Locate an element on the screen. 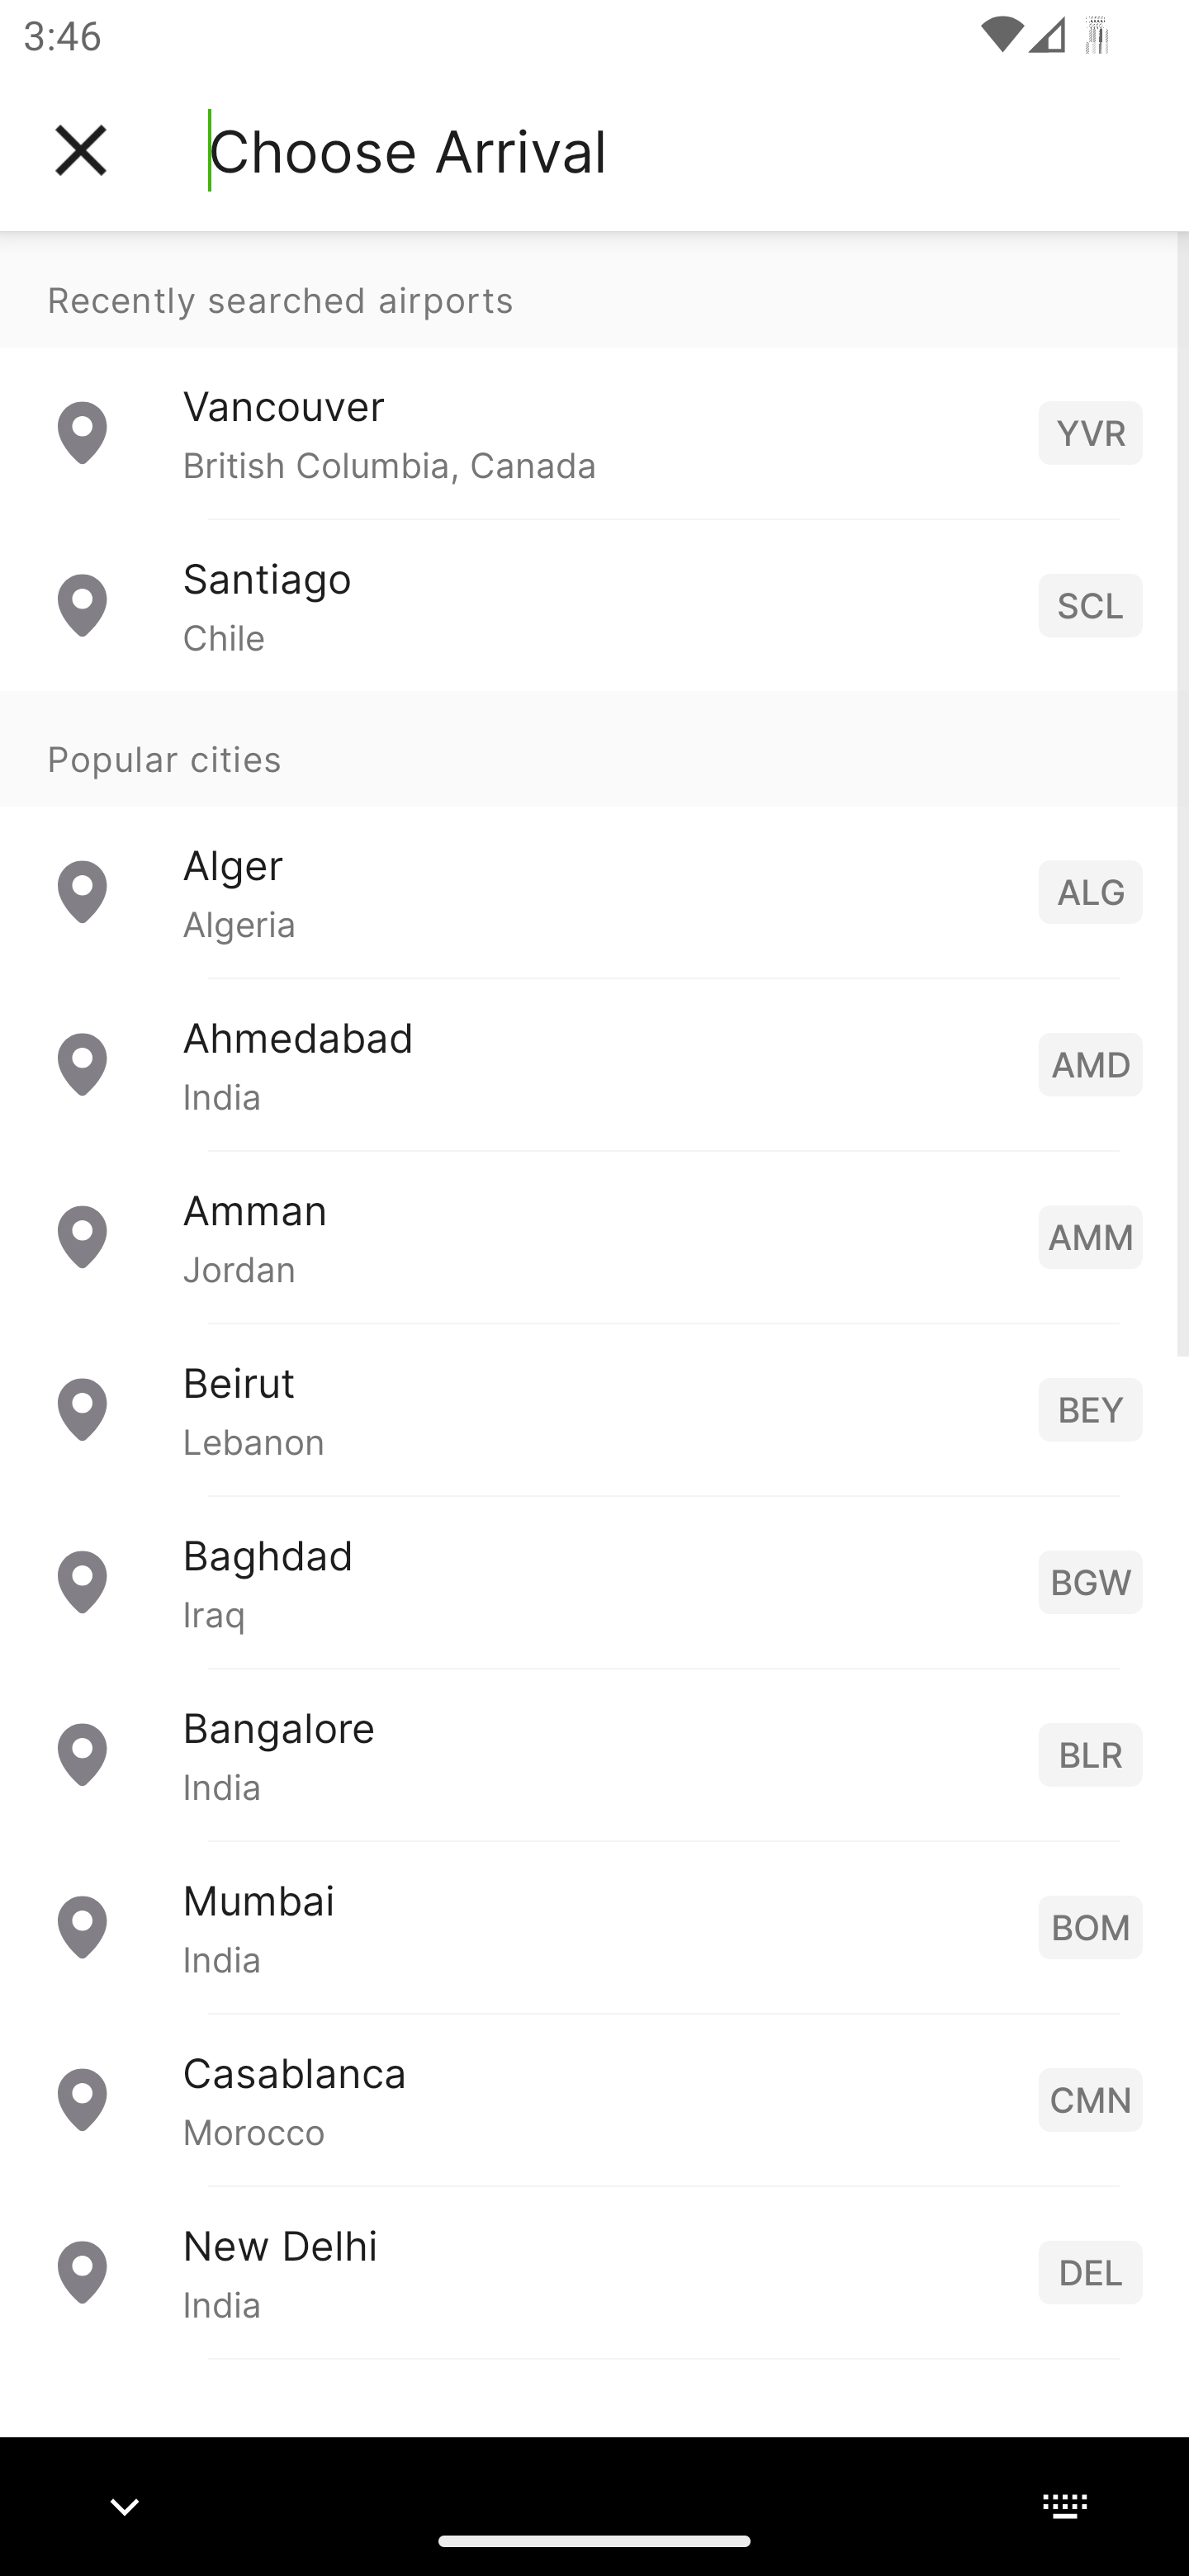  Ahmedabad India AMD is located at coordinates (594, 1062).